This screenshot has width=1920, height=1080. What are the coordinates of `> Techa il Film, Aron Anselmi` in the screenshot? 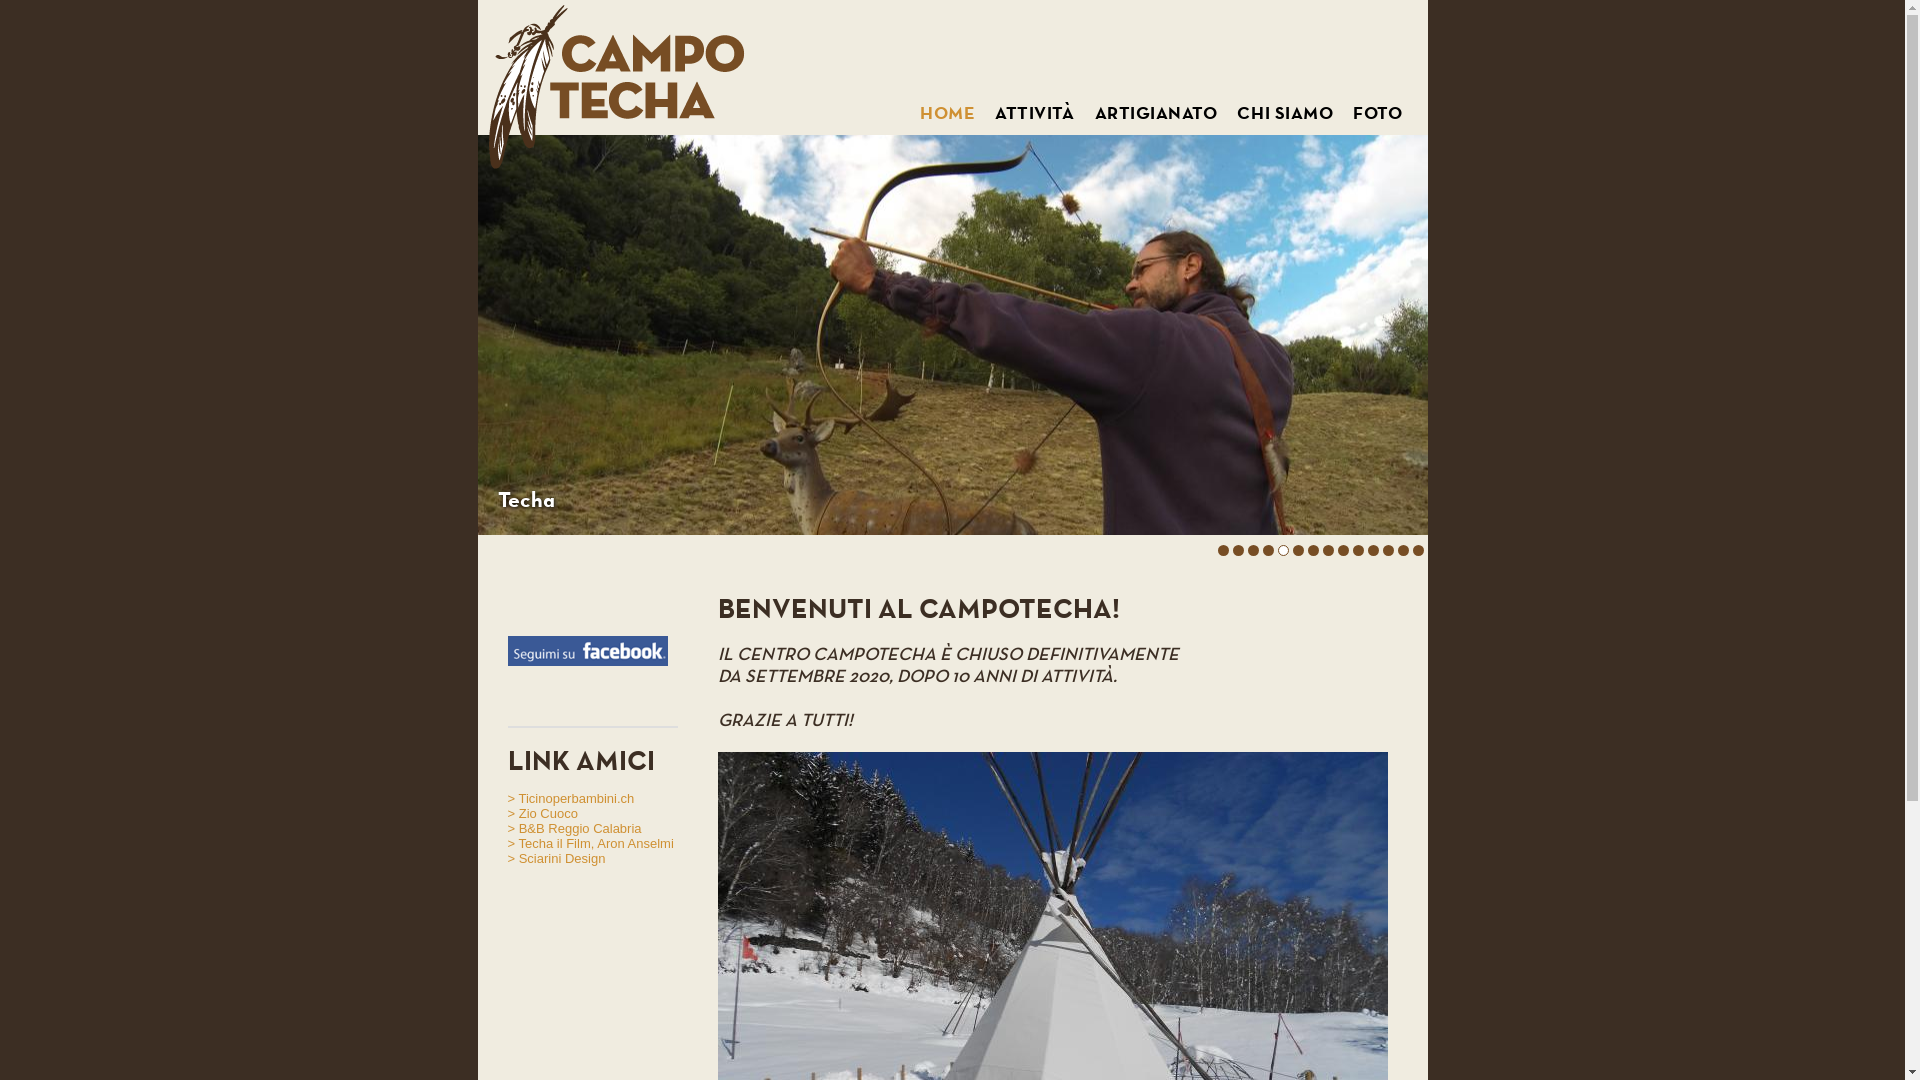 It's located at (591, 844).